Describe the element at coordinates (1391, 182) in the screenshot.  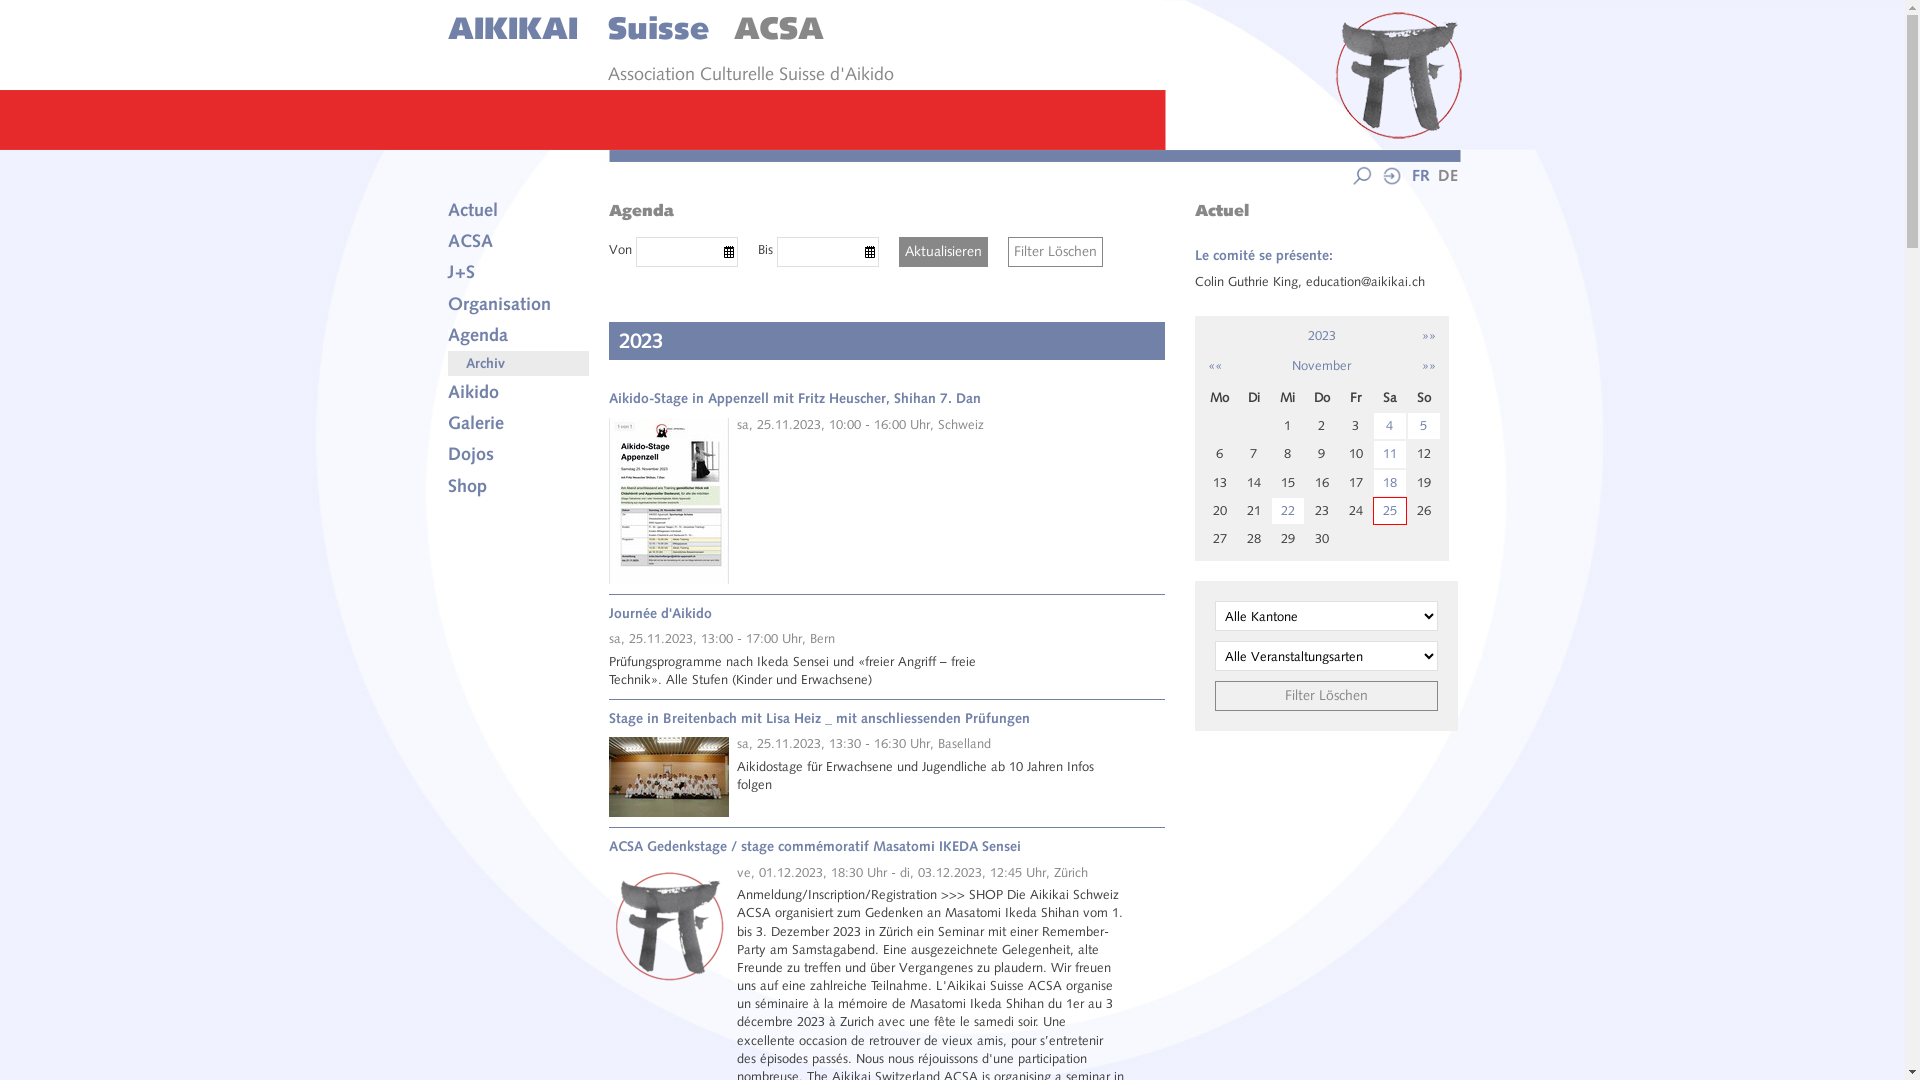
I see `Login` at that location.